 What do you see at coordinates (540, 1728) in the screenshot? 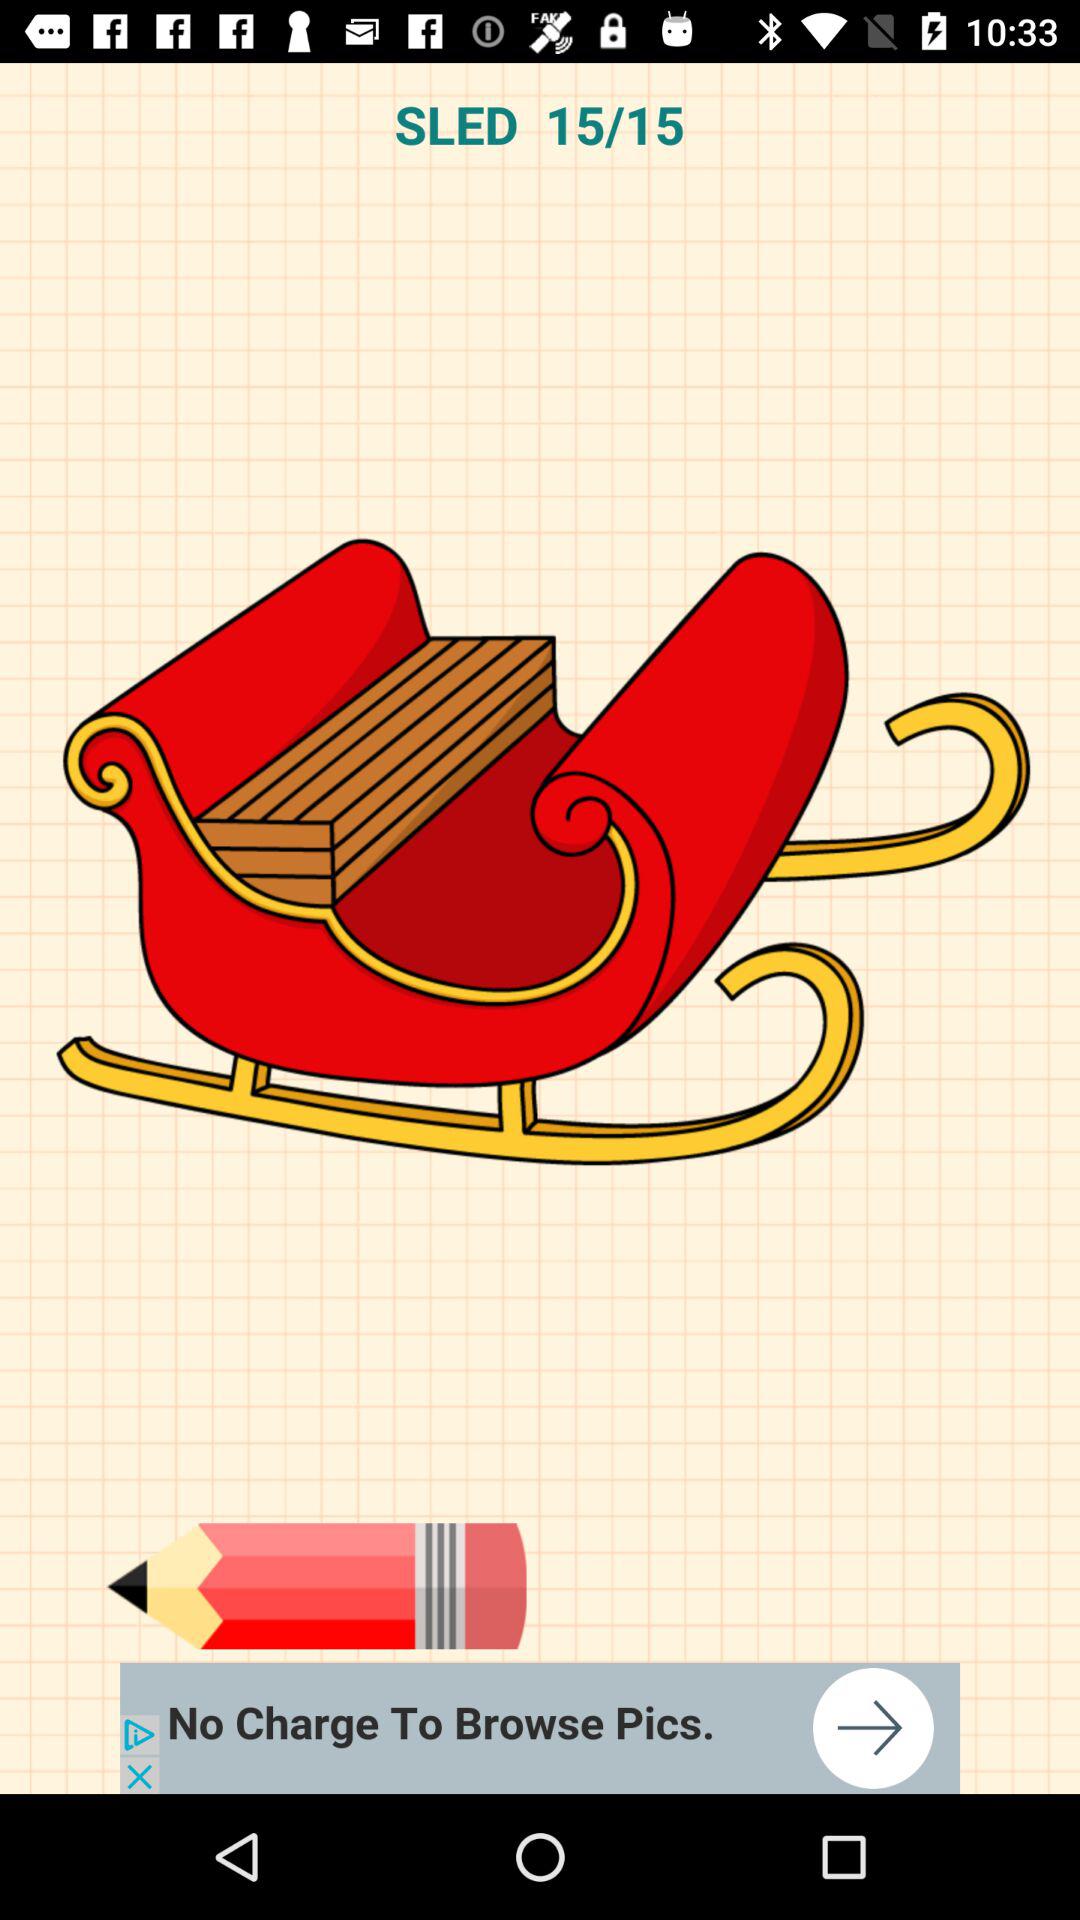
I see `advertisement page` at bounding box center [540, 1728].